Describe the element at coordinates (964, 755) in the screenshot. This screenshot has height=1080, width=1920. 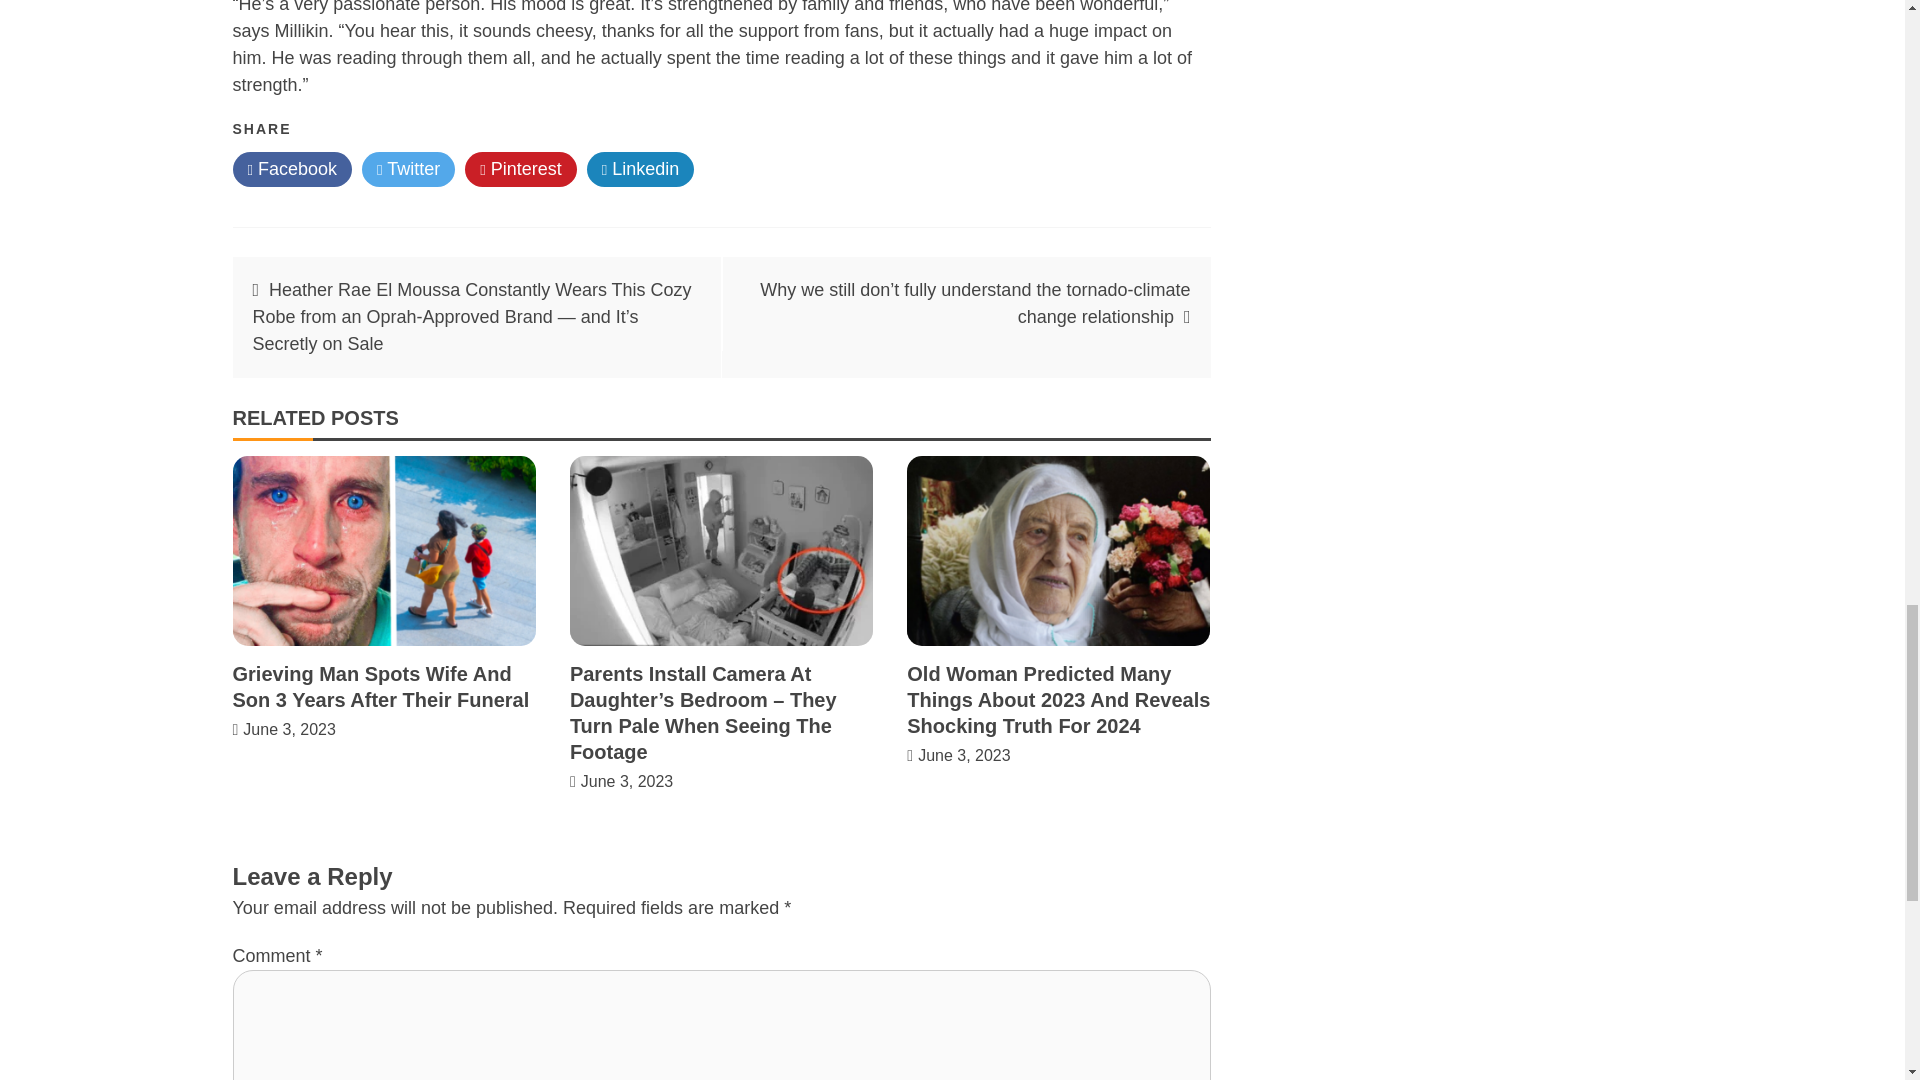
I see `June 3, 2023` at that location.